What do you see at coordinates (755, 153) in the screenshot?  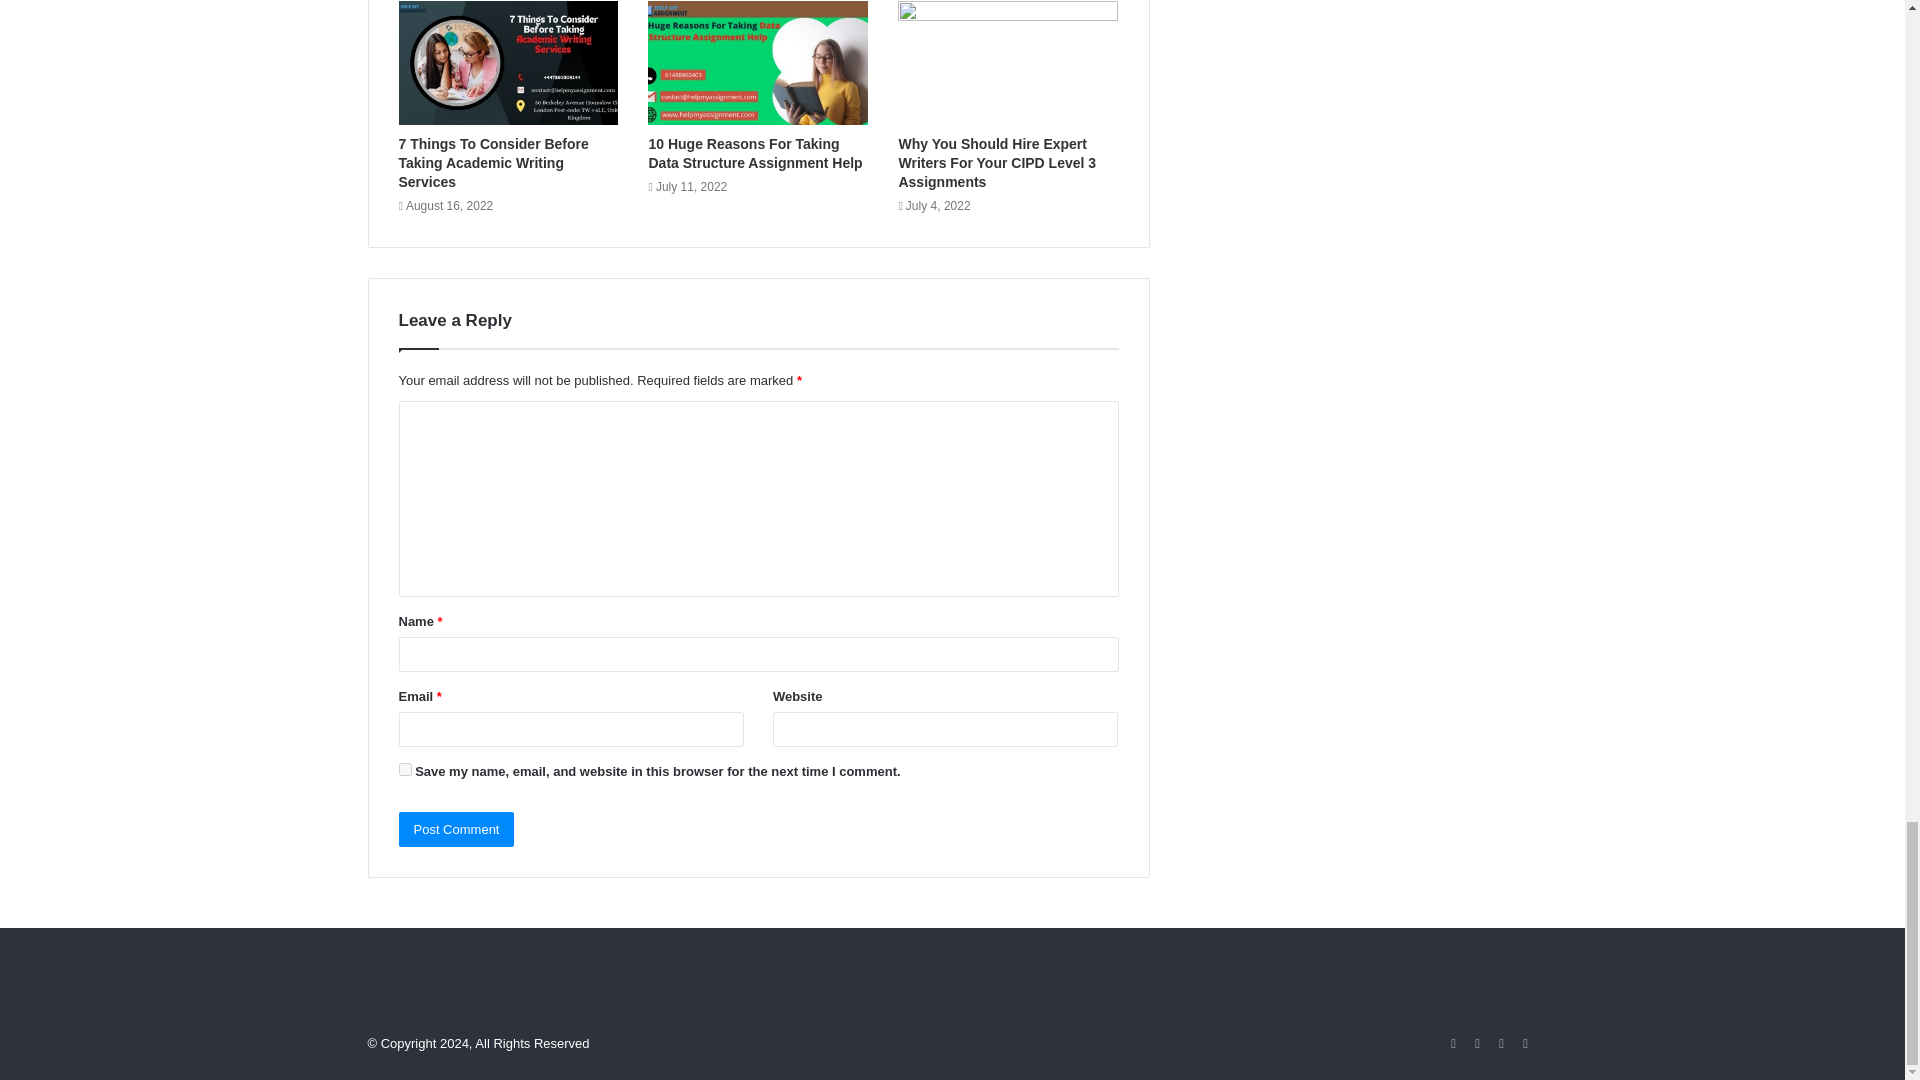 I see `10 Huge Reasons For Taking Data Structure Assignment Help` at bounding box center [755, 153].